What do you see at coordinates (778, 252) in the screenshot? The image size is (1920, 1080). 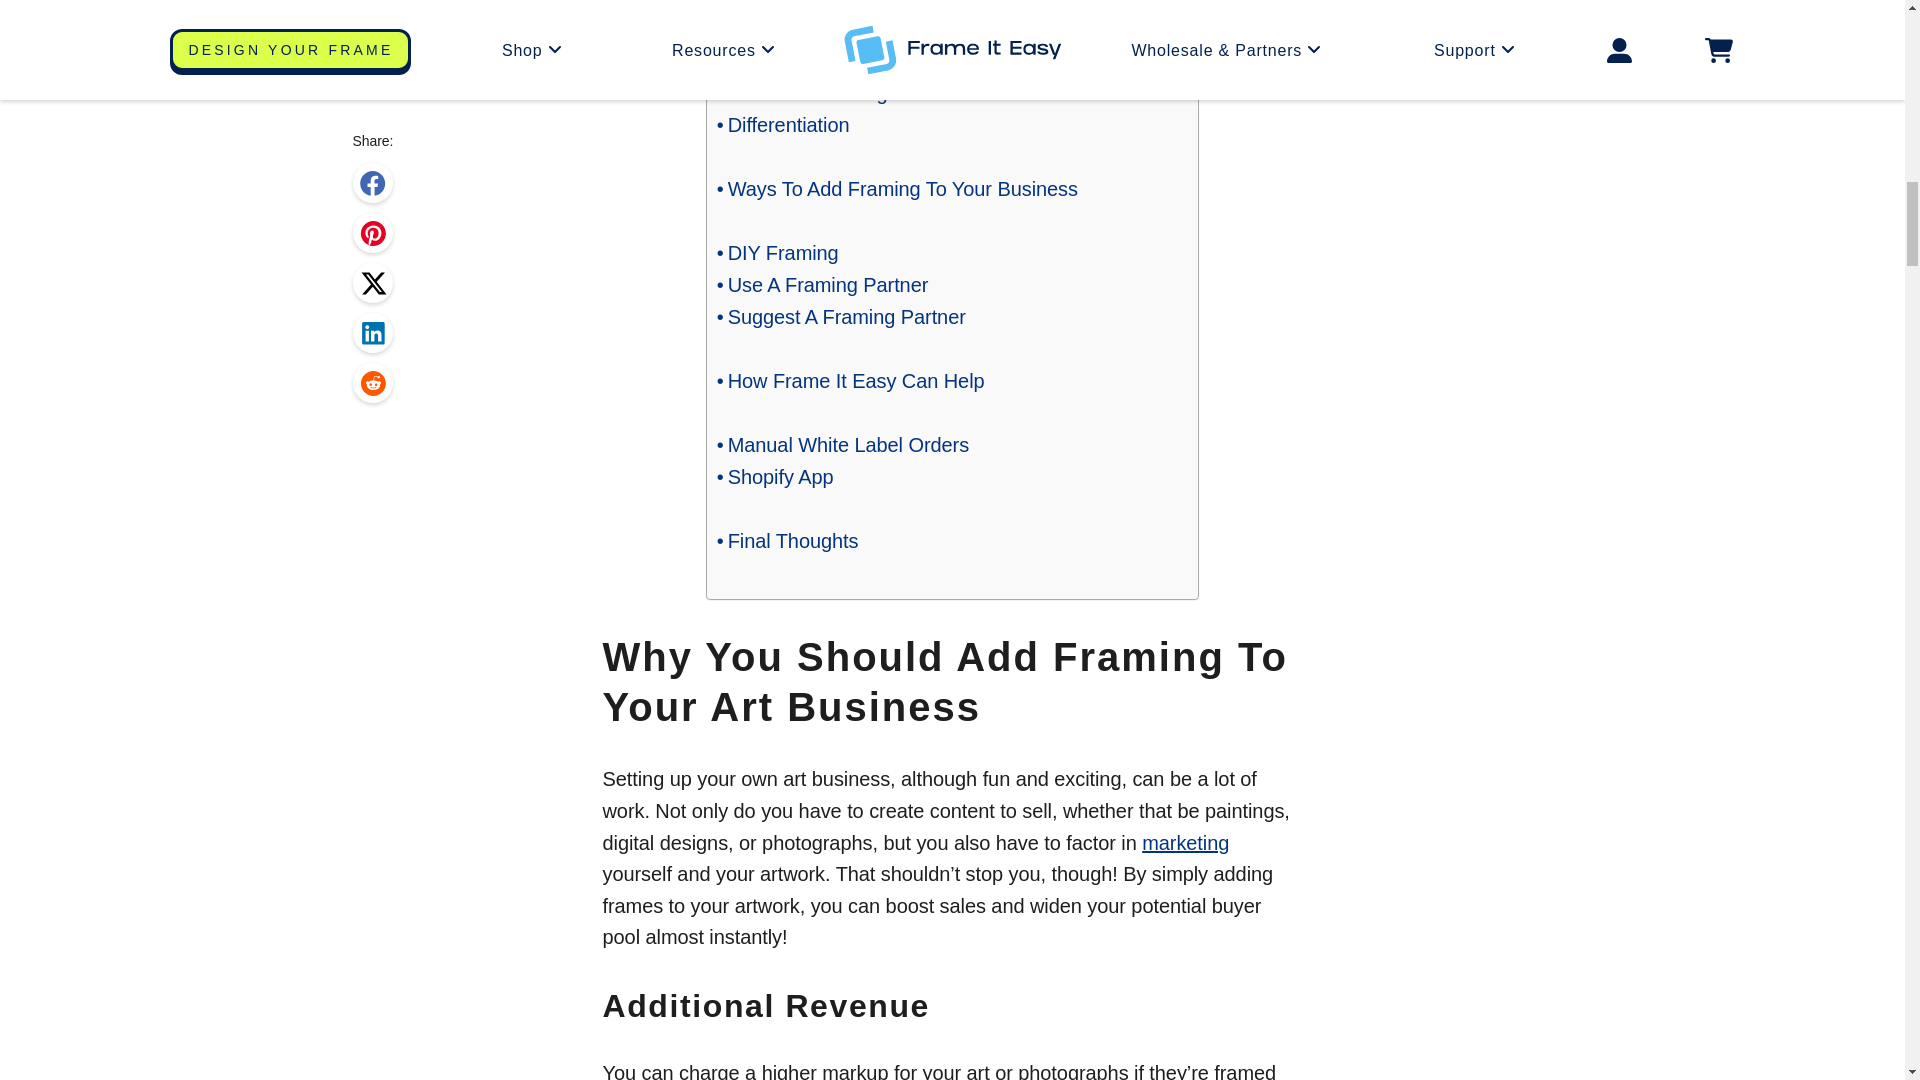 I see `DIY Framing` at bounding box center [778, 252].